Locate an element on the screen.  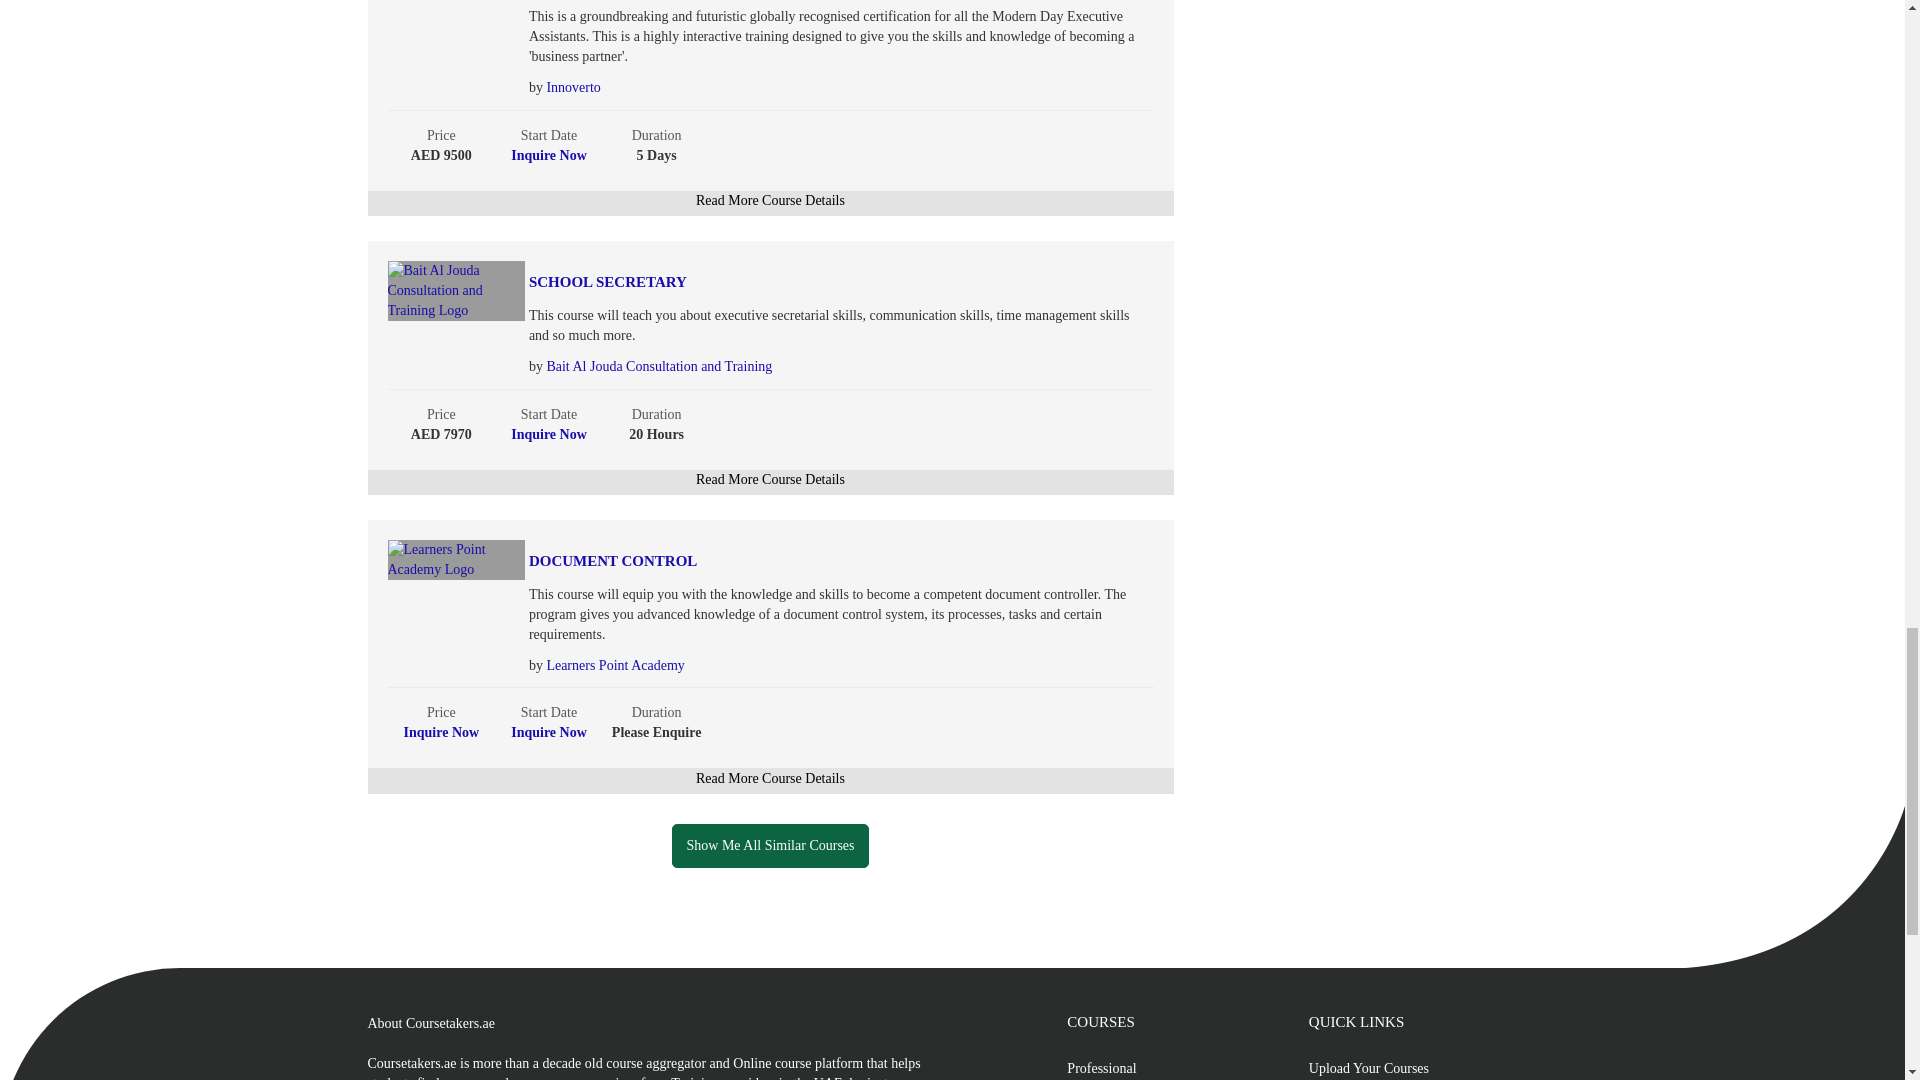
Bait Al Jouda Consultation and Training is located at coordinates (658, 366).